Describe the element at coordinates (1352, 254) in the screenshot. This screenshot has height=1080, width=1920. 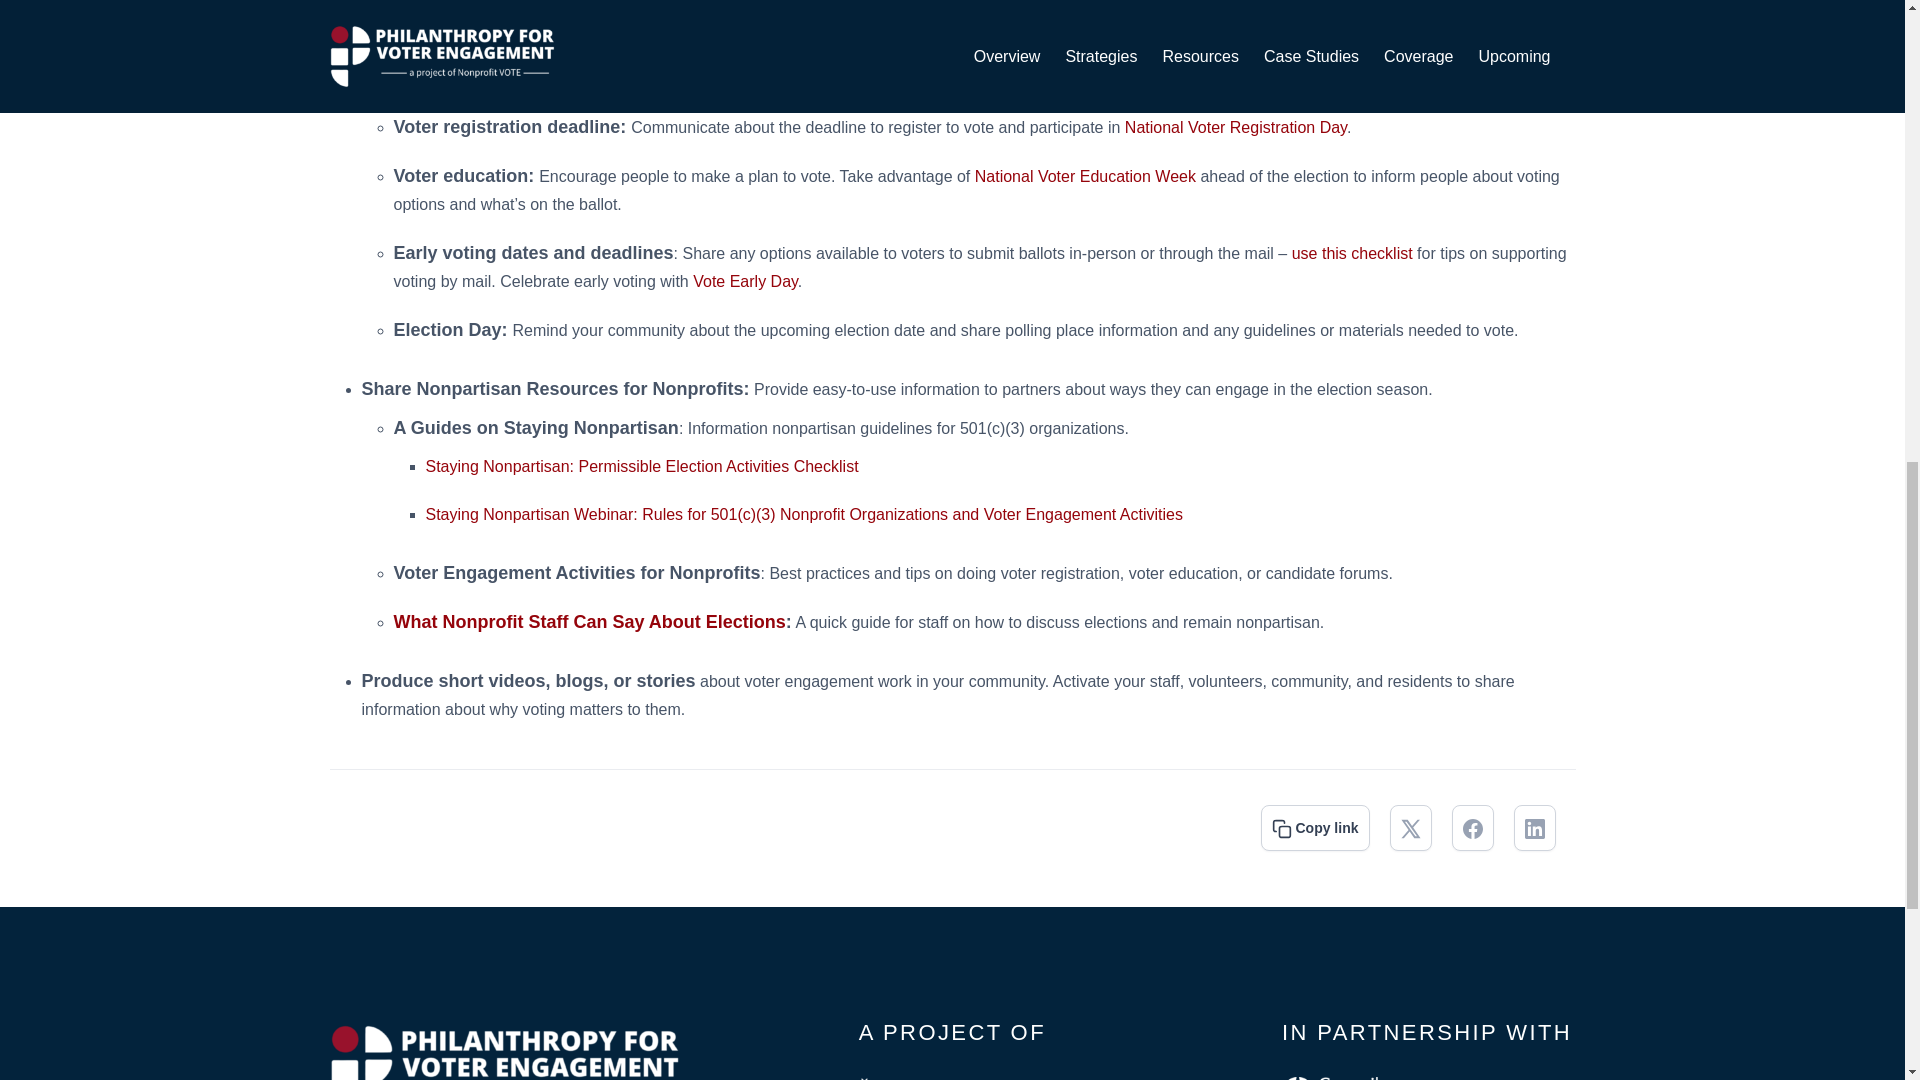
I see `use this checklist` at that location.